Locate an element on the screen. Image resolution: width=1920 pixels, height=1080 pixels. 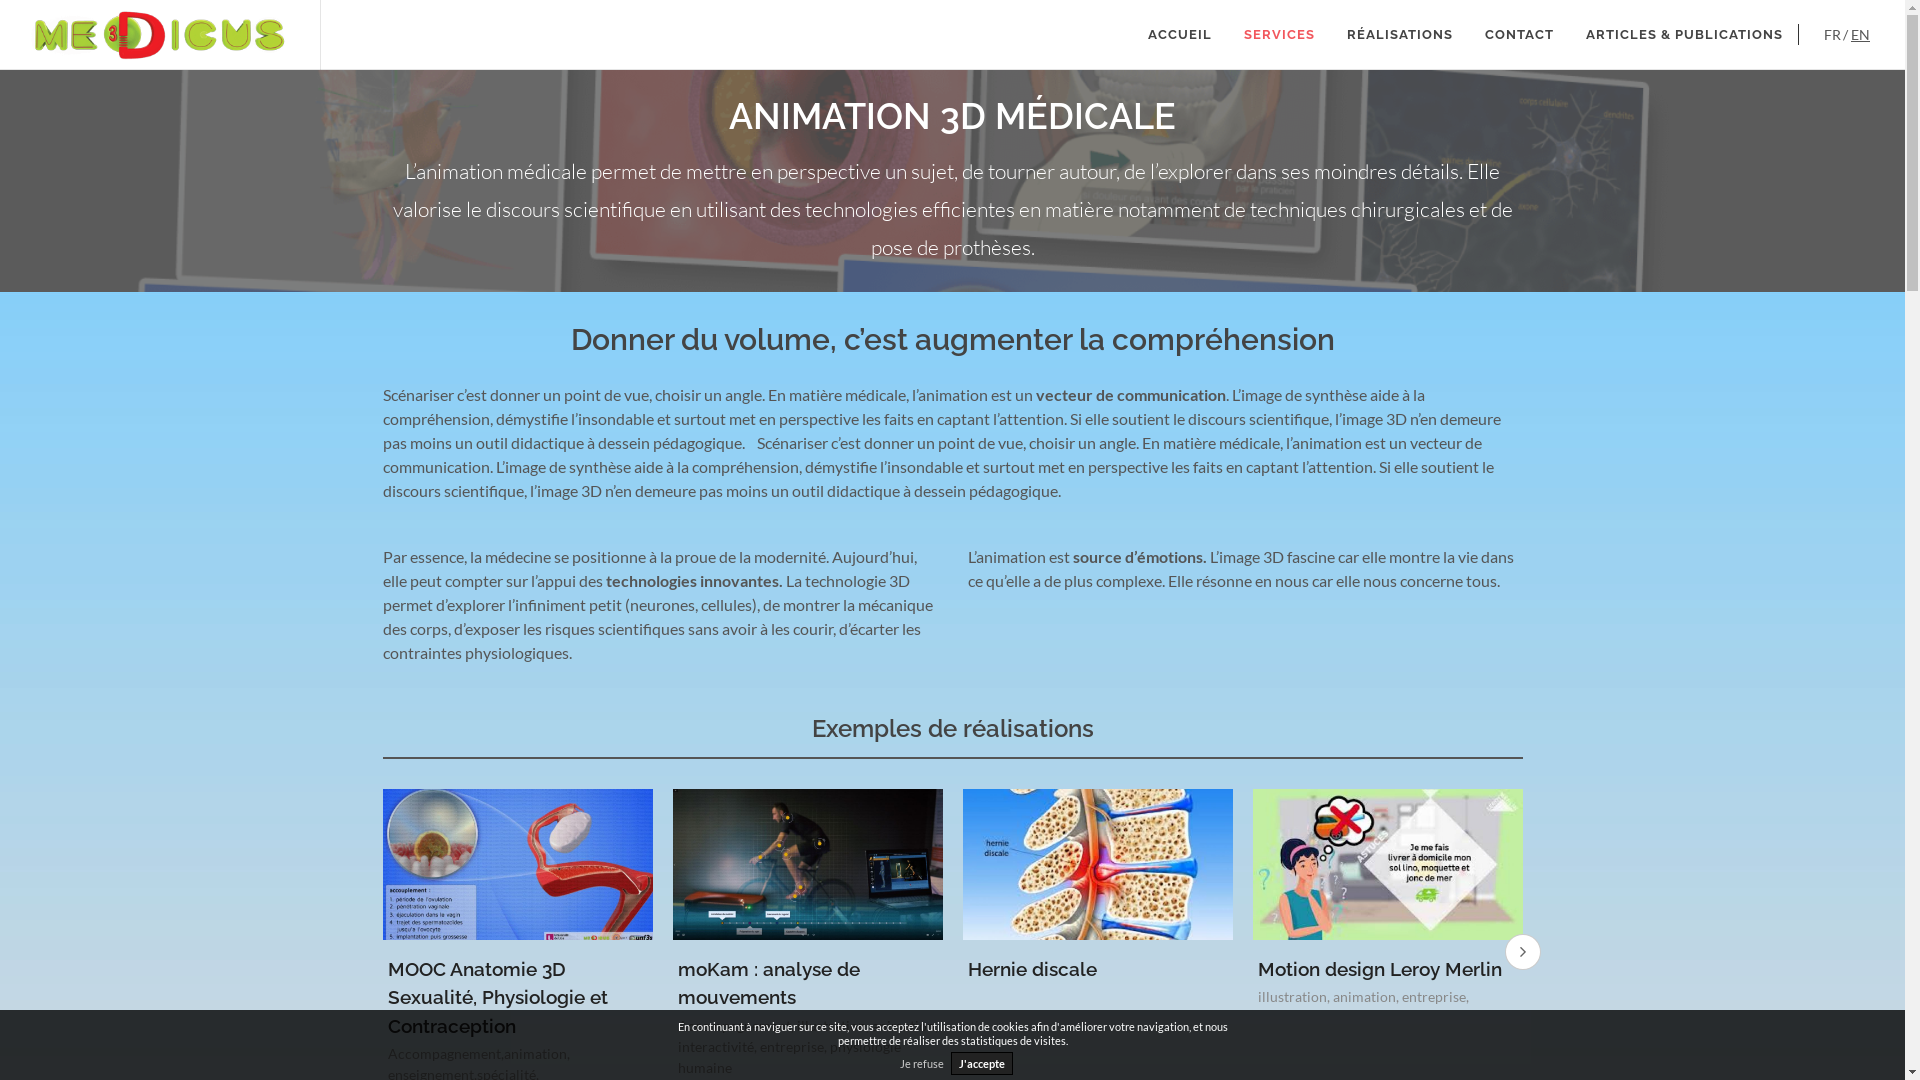
ACCUEIL is located at coordinates (1180, 35).